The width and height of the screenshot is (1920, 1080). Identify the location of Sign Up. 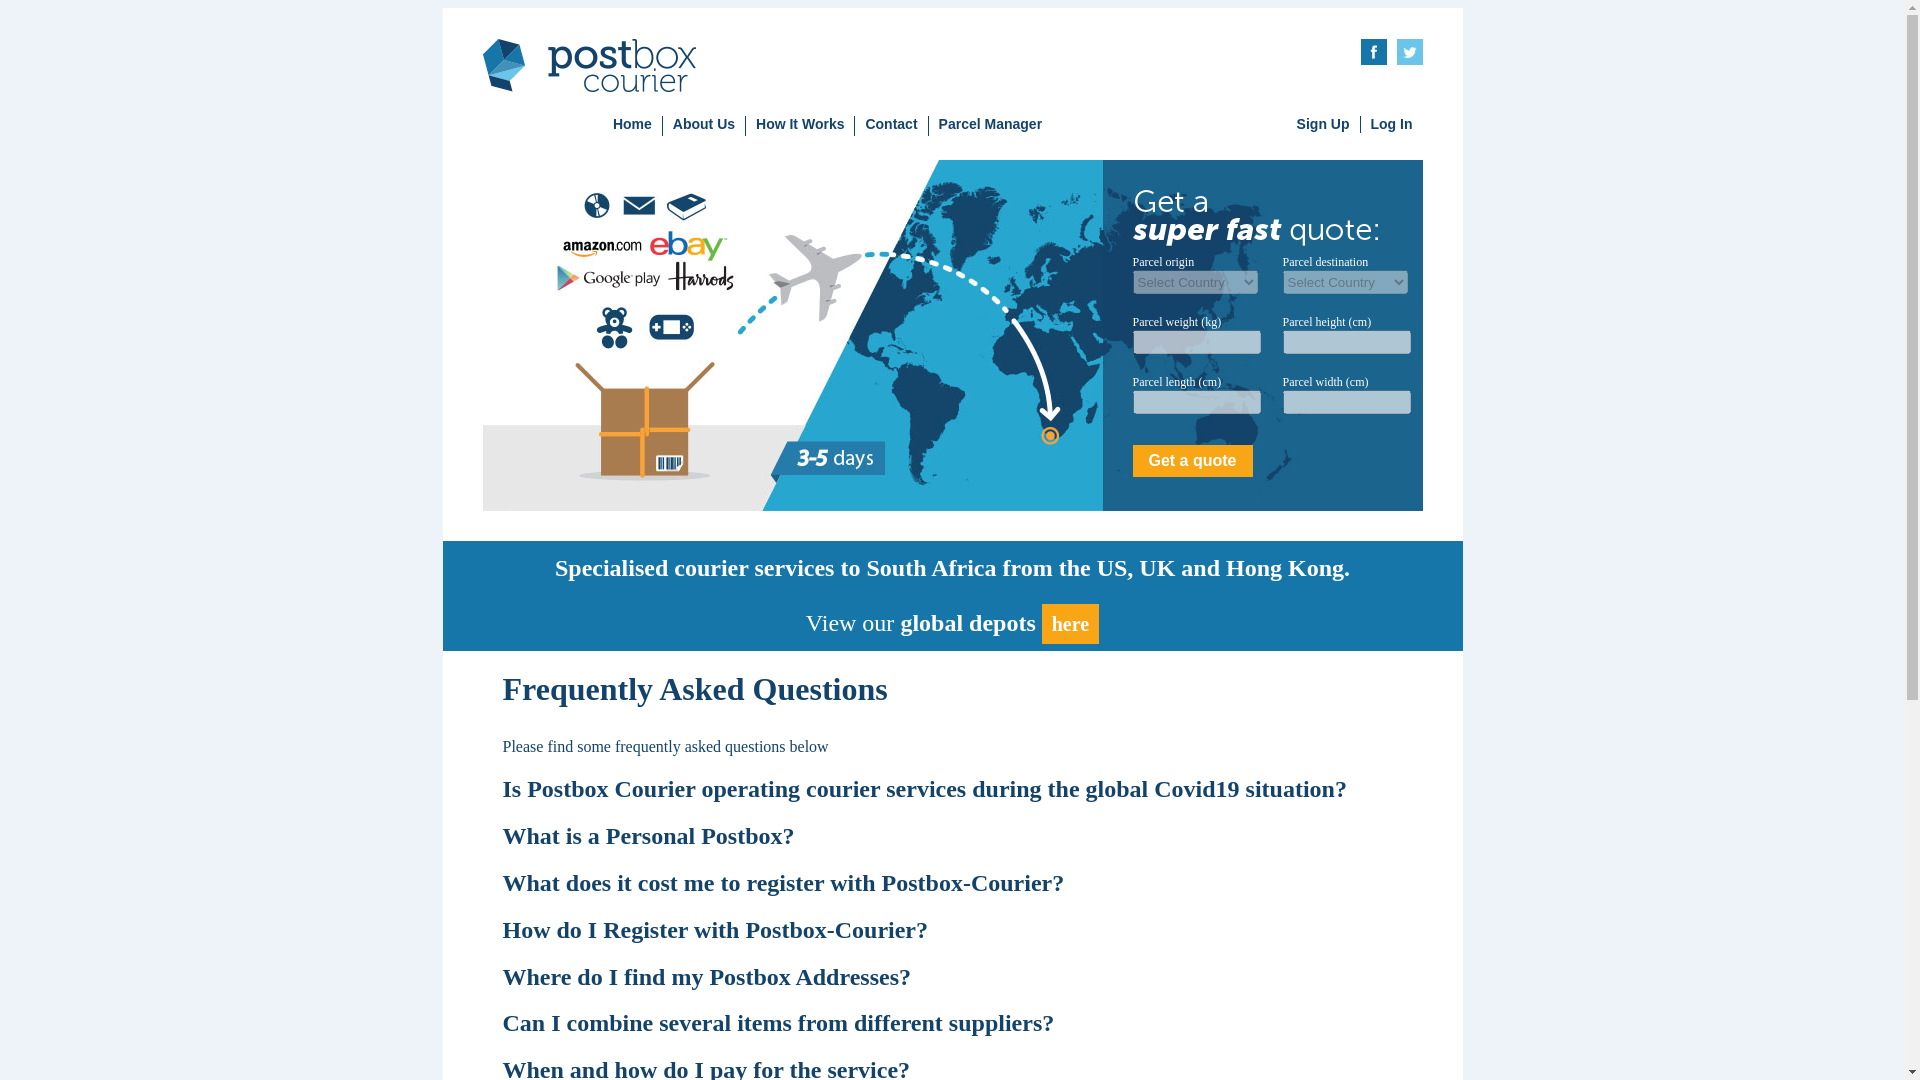
(1323, 123).